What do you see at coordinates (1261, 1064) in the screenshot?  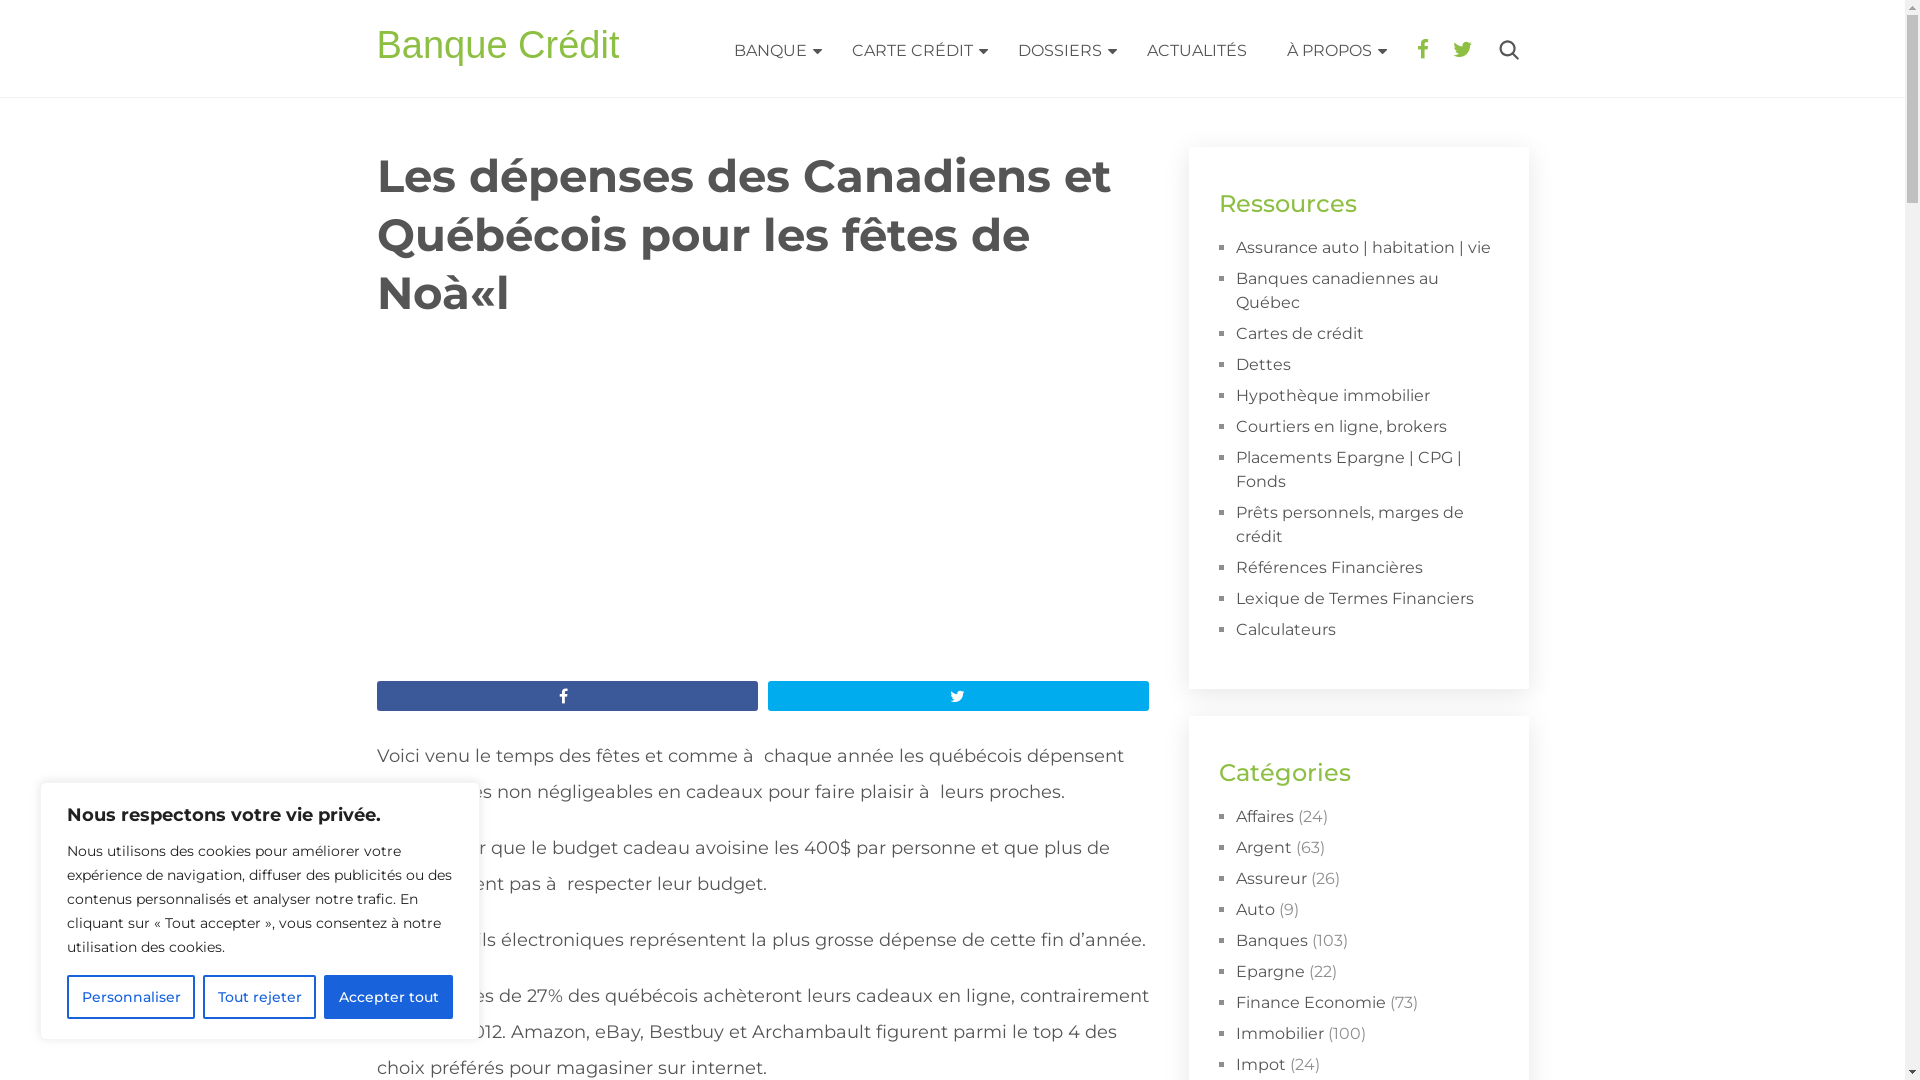 I see `Impot` at bounding box center [1261, 1064].